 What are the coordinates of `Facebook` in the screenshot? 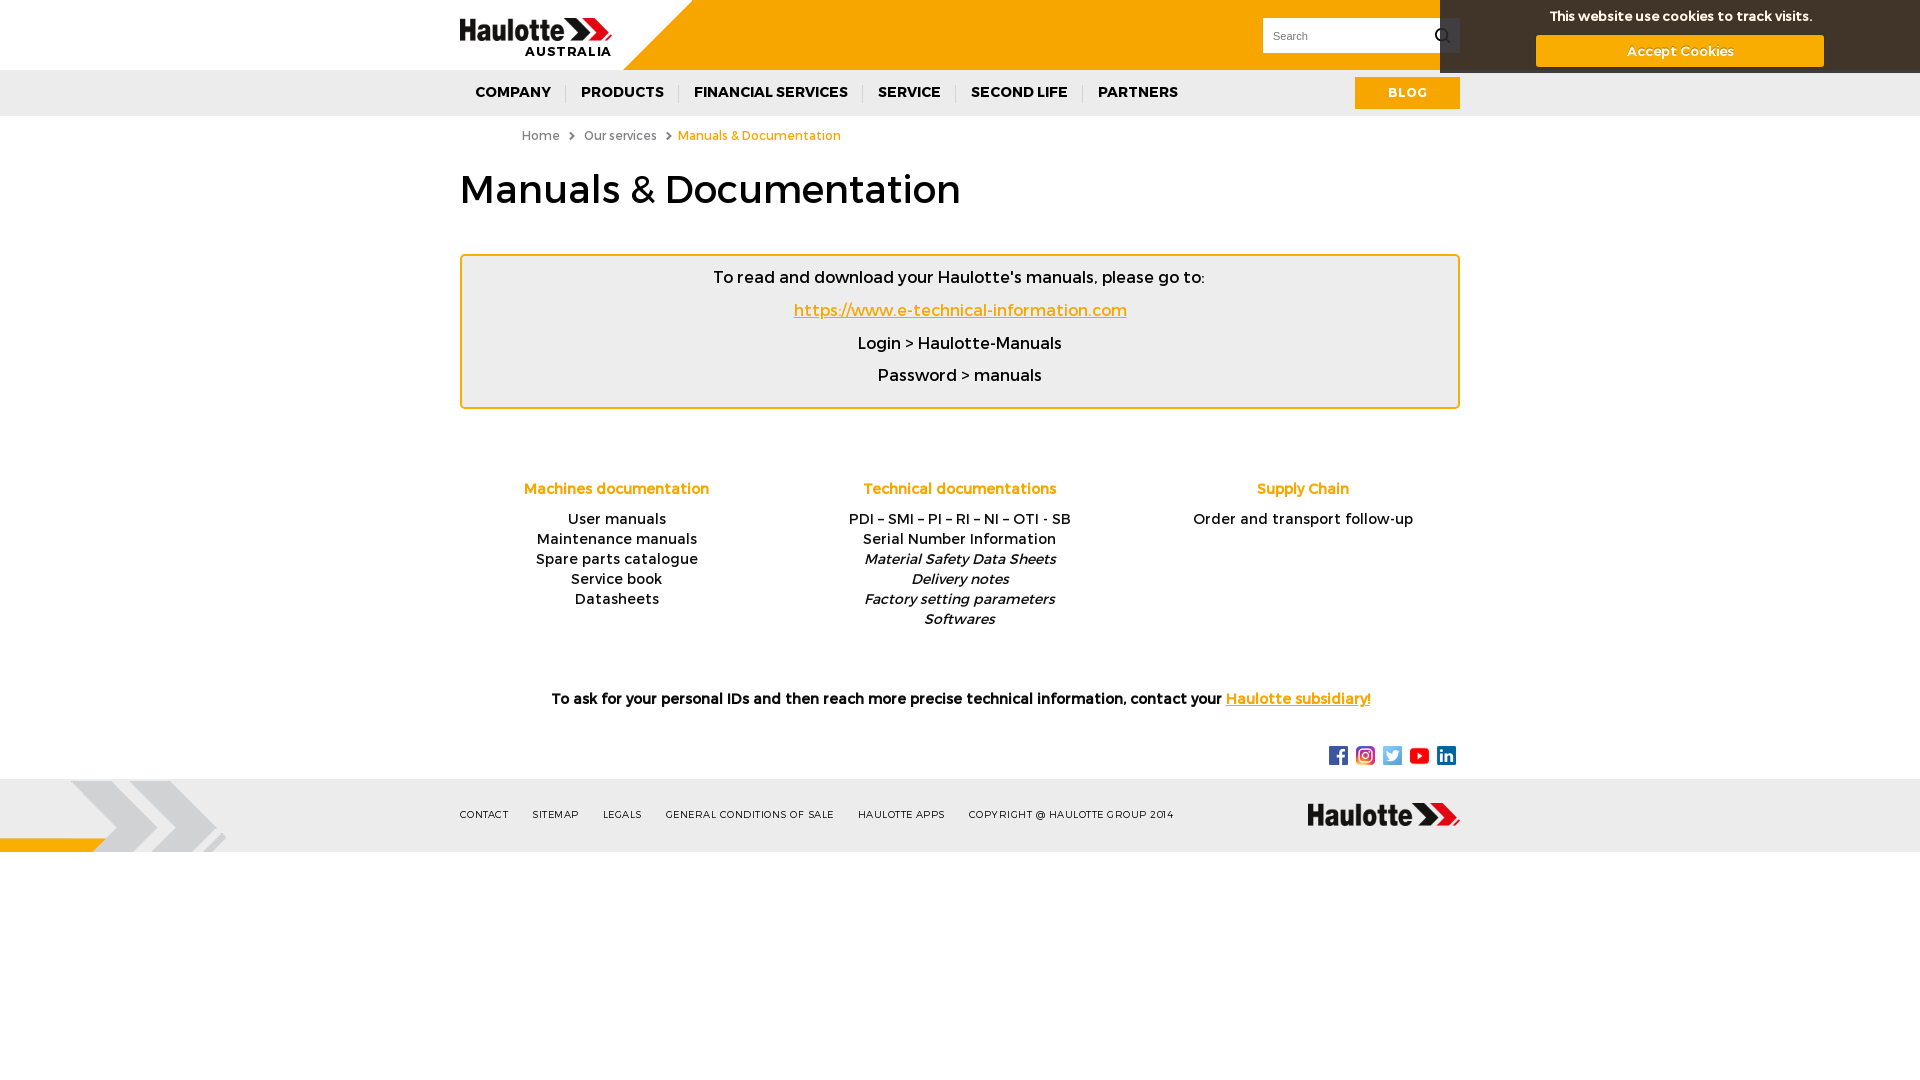 It's located at (1338, 754).